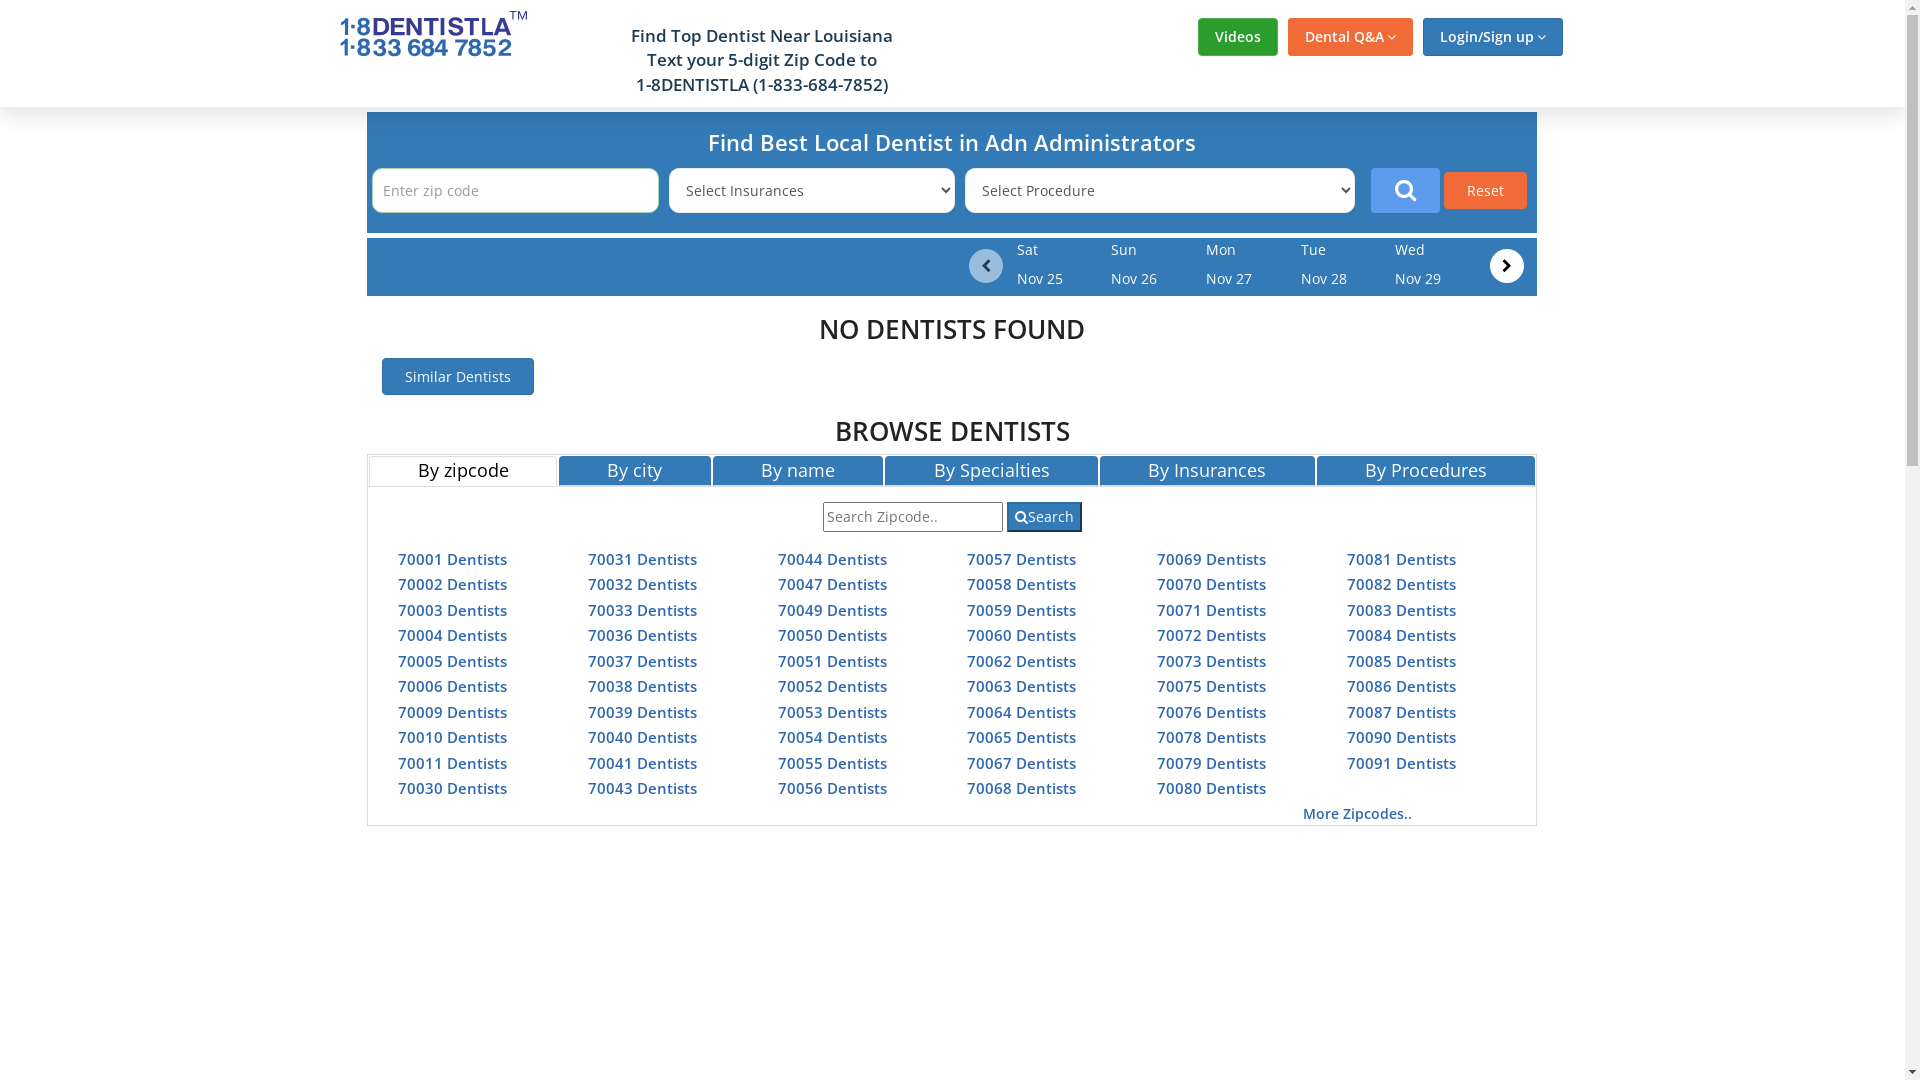  What do you see at coordinates (1212, 686) in the screenshot?
I see `70075 Dentists` at bounding box center [1212, 686].